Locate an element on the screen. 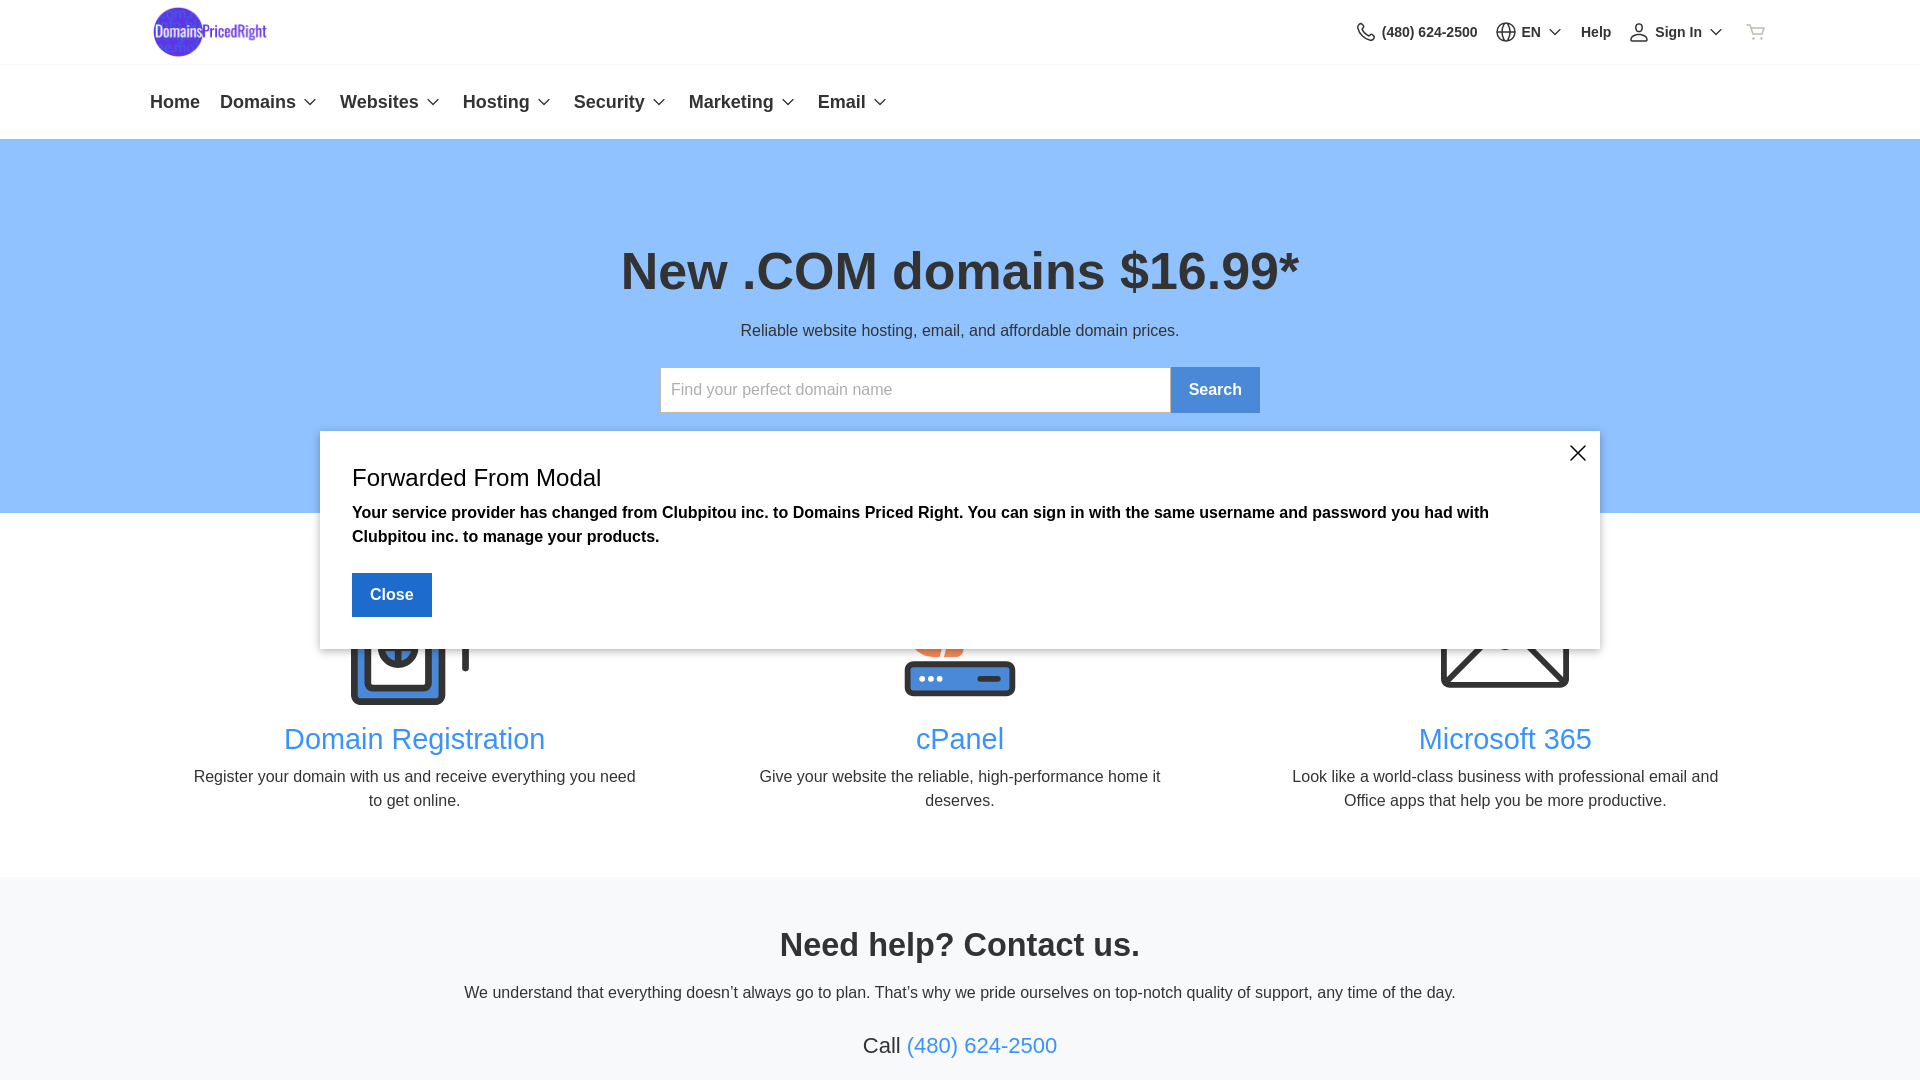 This screenshot has width=1920, height=1080. Email is located at coordinates (849, 102).